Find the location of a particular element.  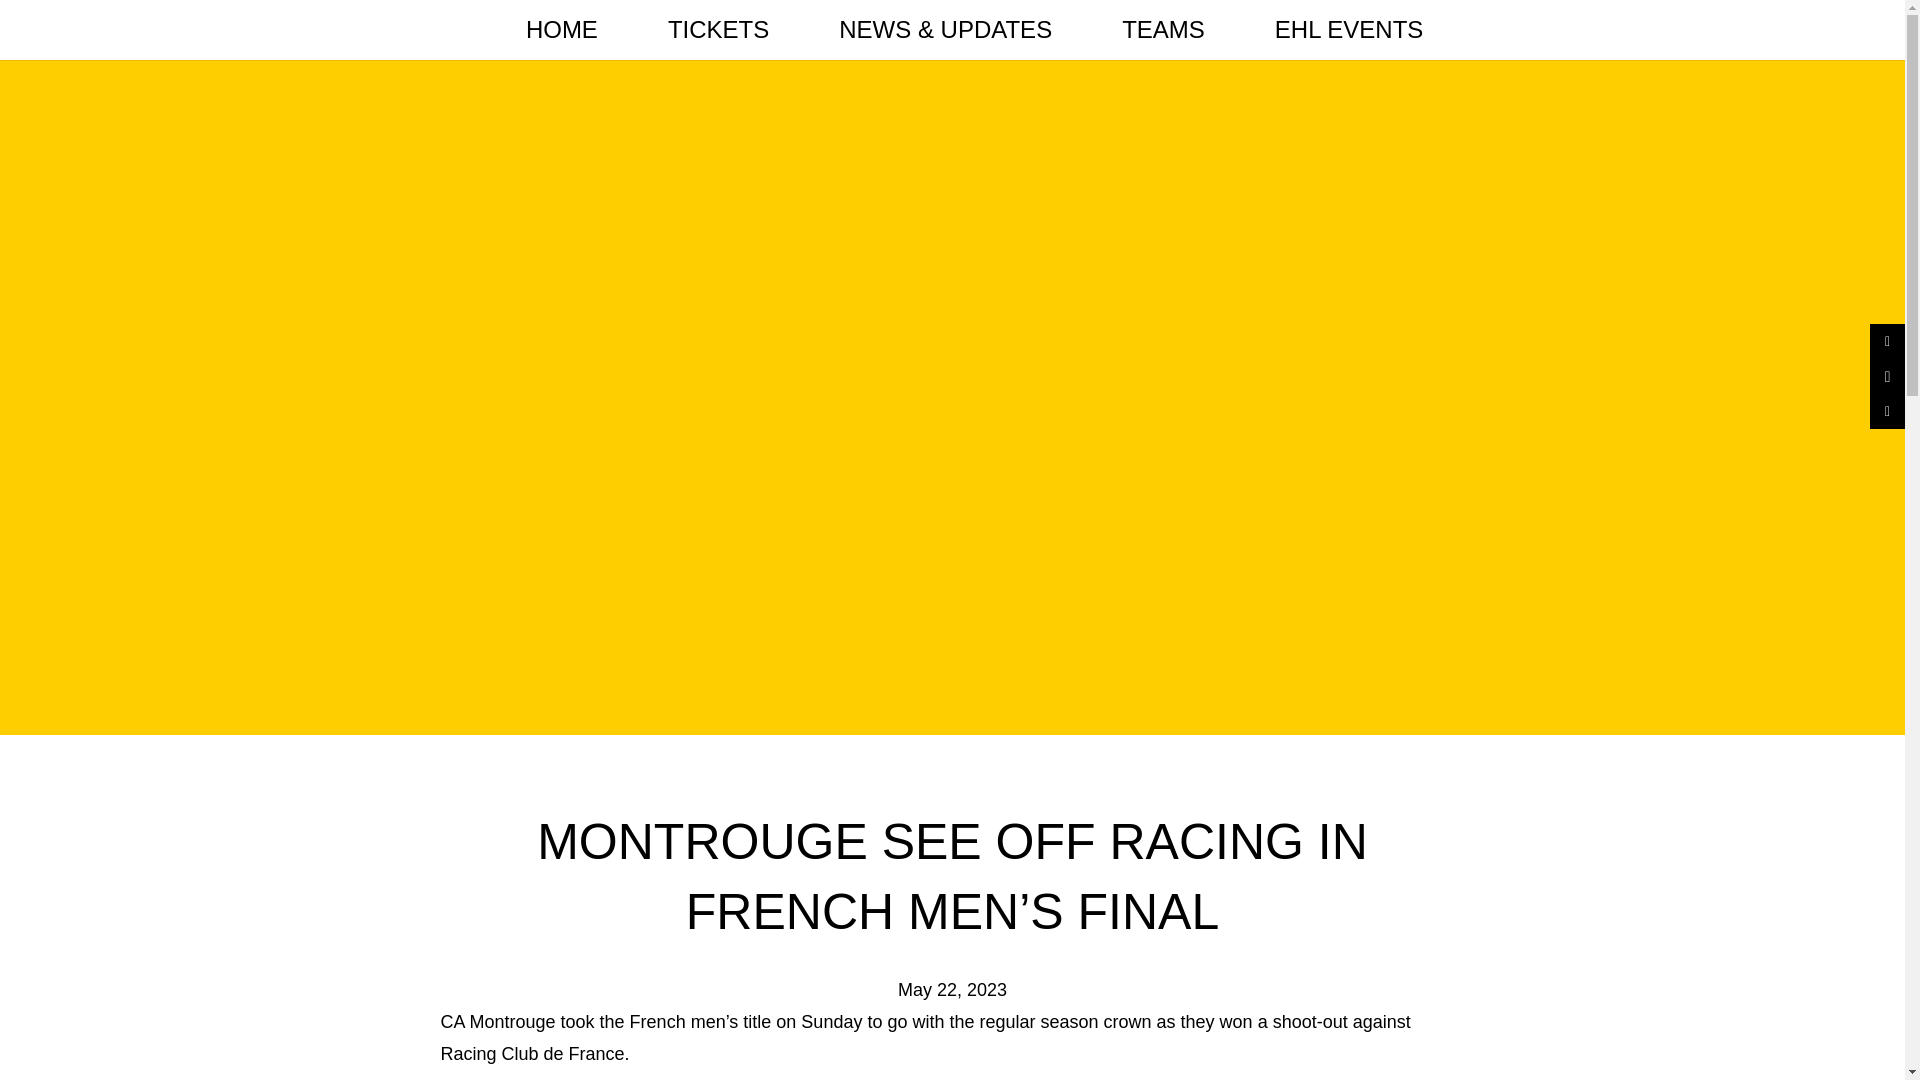

TEAMS is located at coordinates (1163, 30).